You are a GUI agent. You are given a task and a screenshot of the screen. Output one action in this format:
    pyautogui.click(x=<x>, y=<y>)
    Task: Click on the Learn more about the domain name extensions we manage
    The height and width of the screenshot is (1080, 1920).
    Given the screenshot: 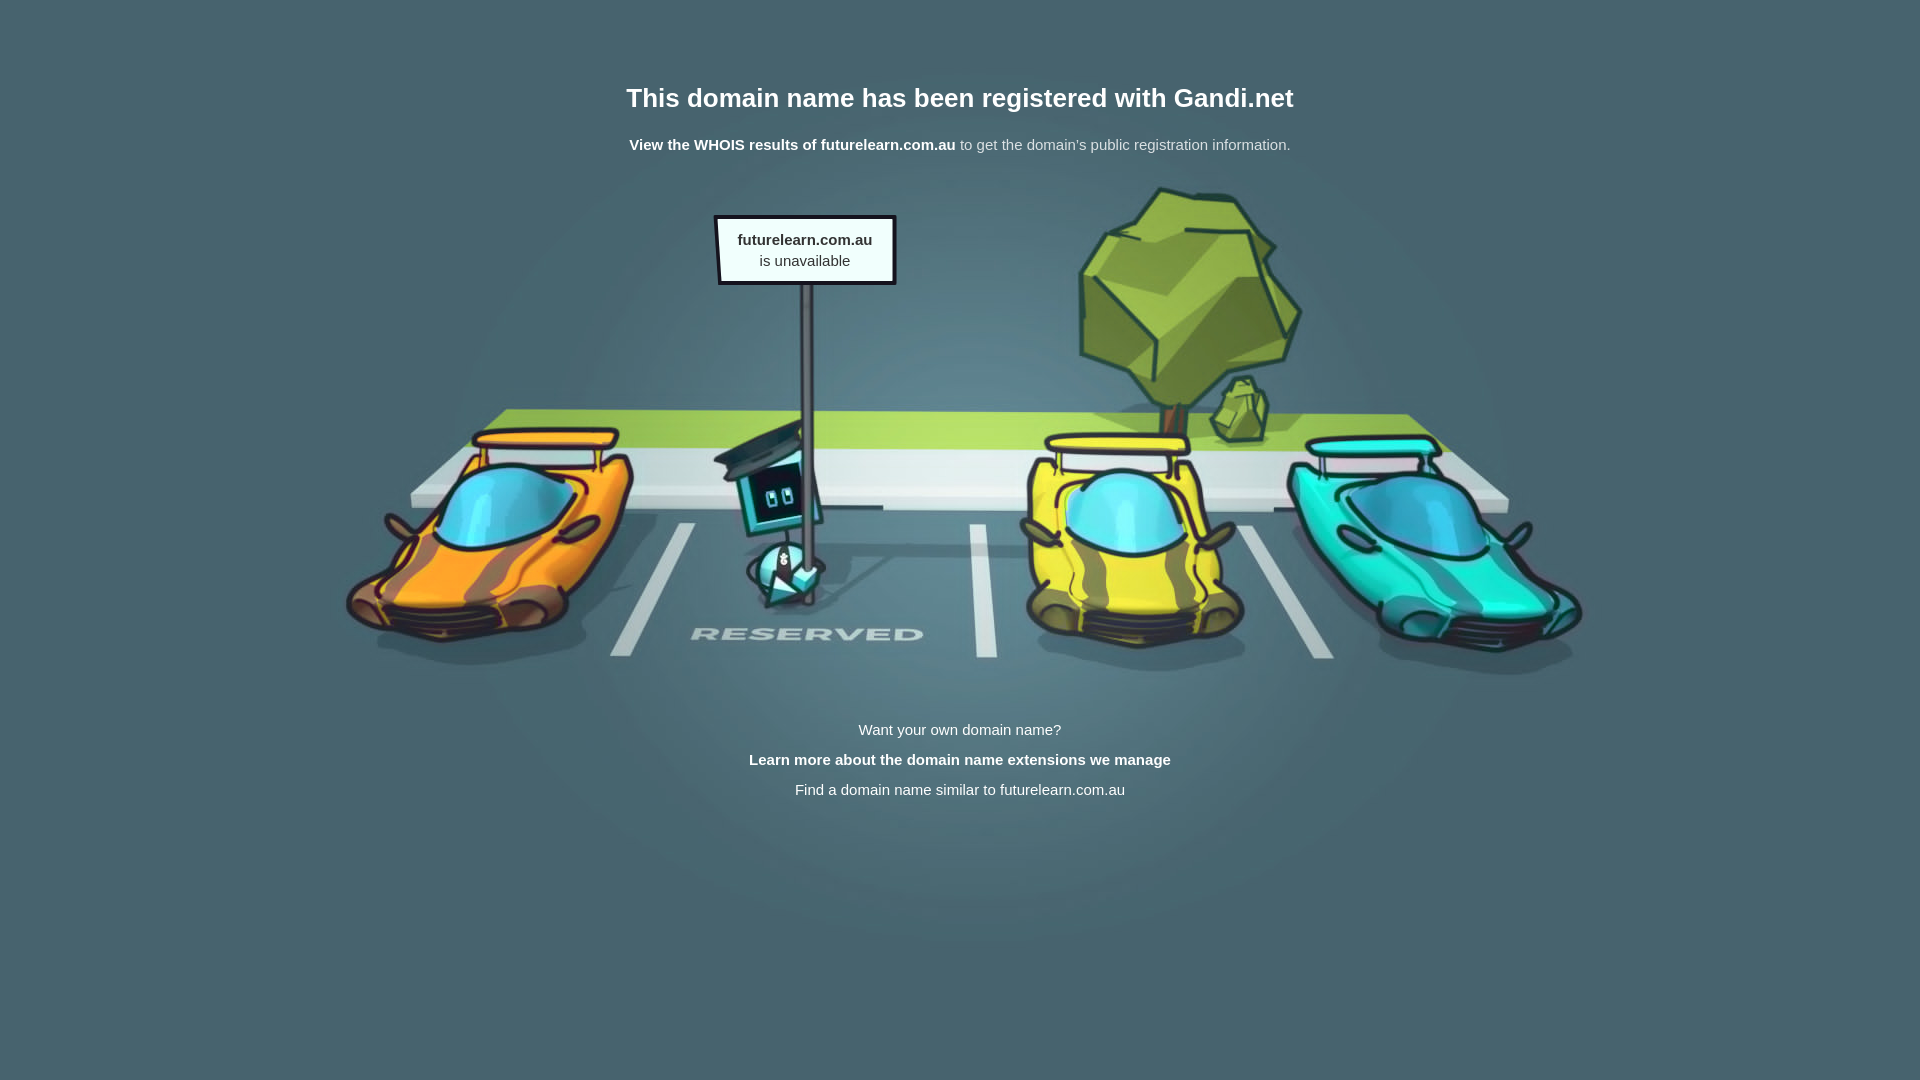 What is the action you would take?
    pyautogui.click(x=960, y=760)
    